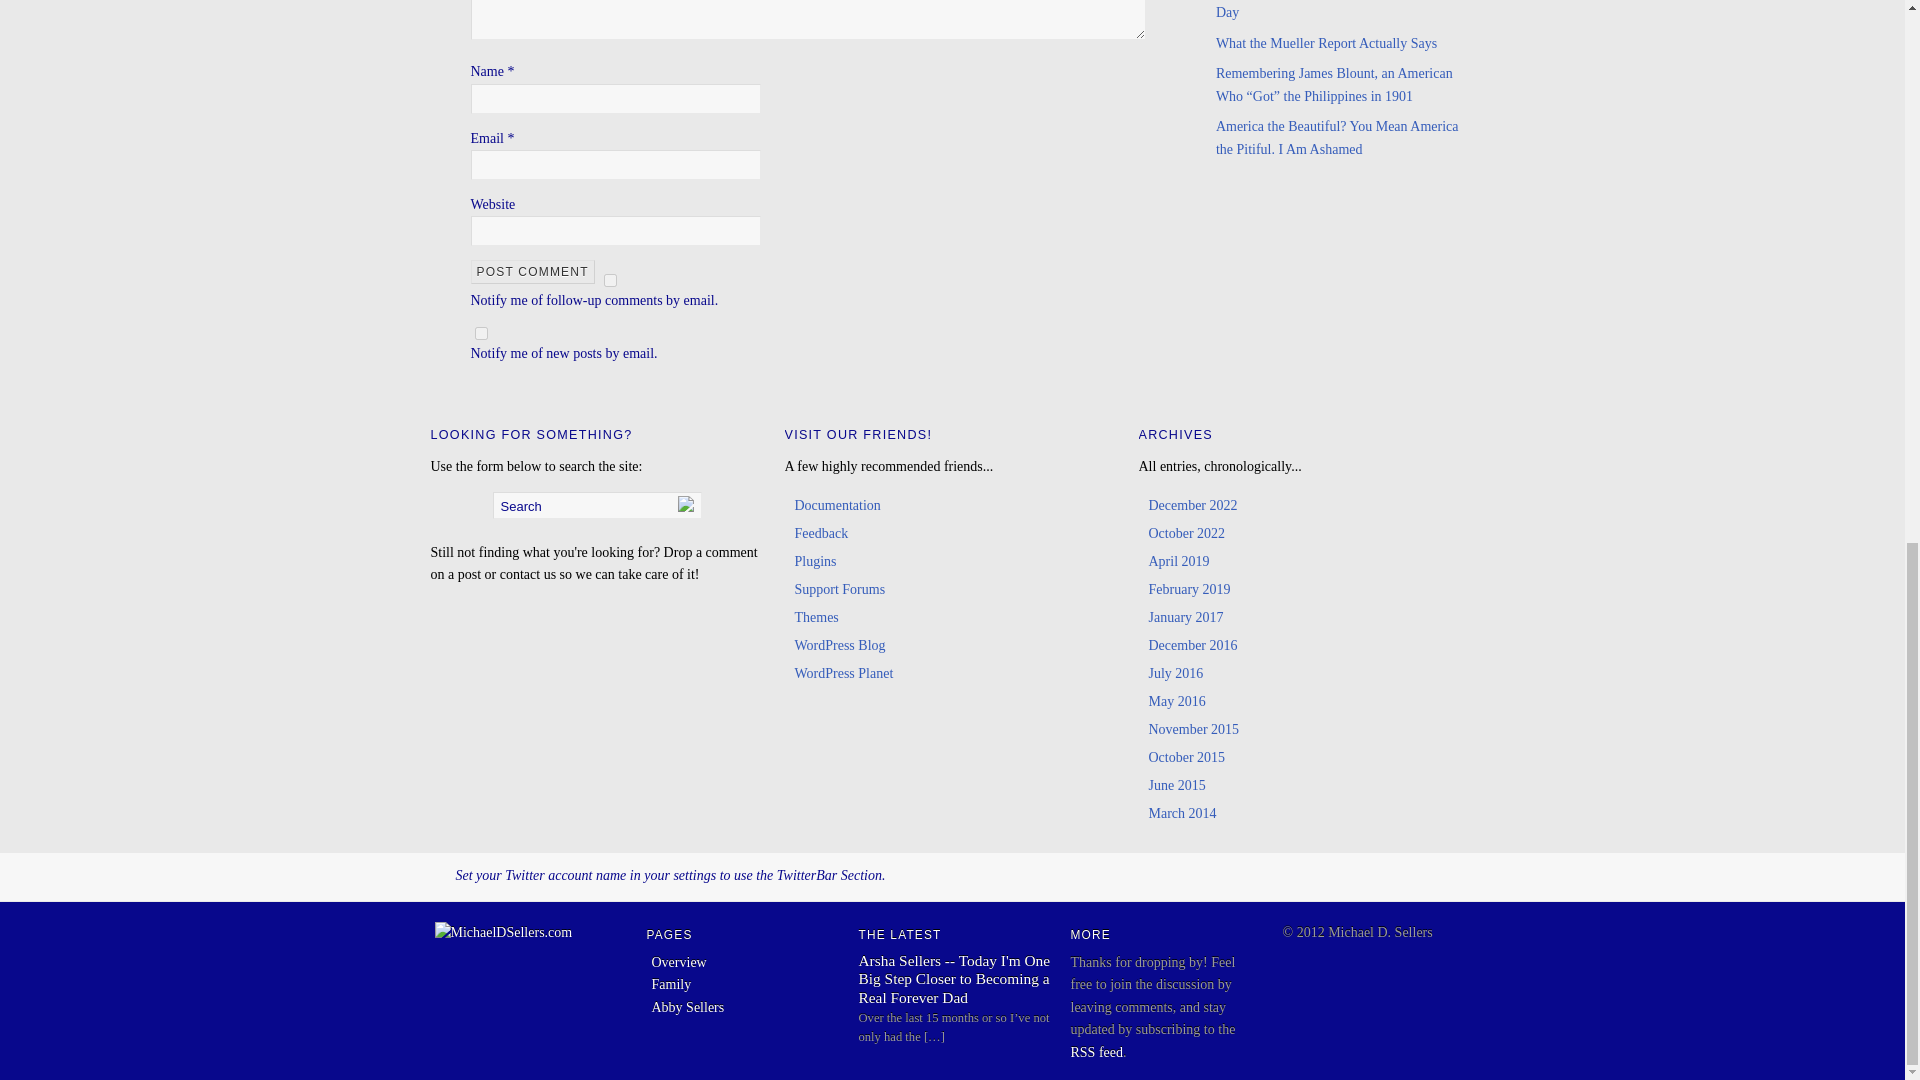  Describe the element at coordinates (836, 505) in the screenshot. I see `Documentation` at that location.